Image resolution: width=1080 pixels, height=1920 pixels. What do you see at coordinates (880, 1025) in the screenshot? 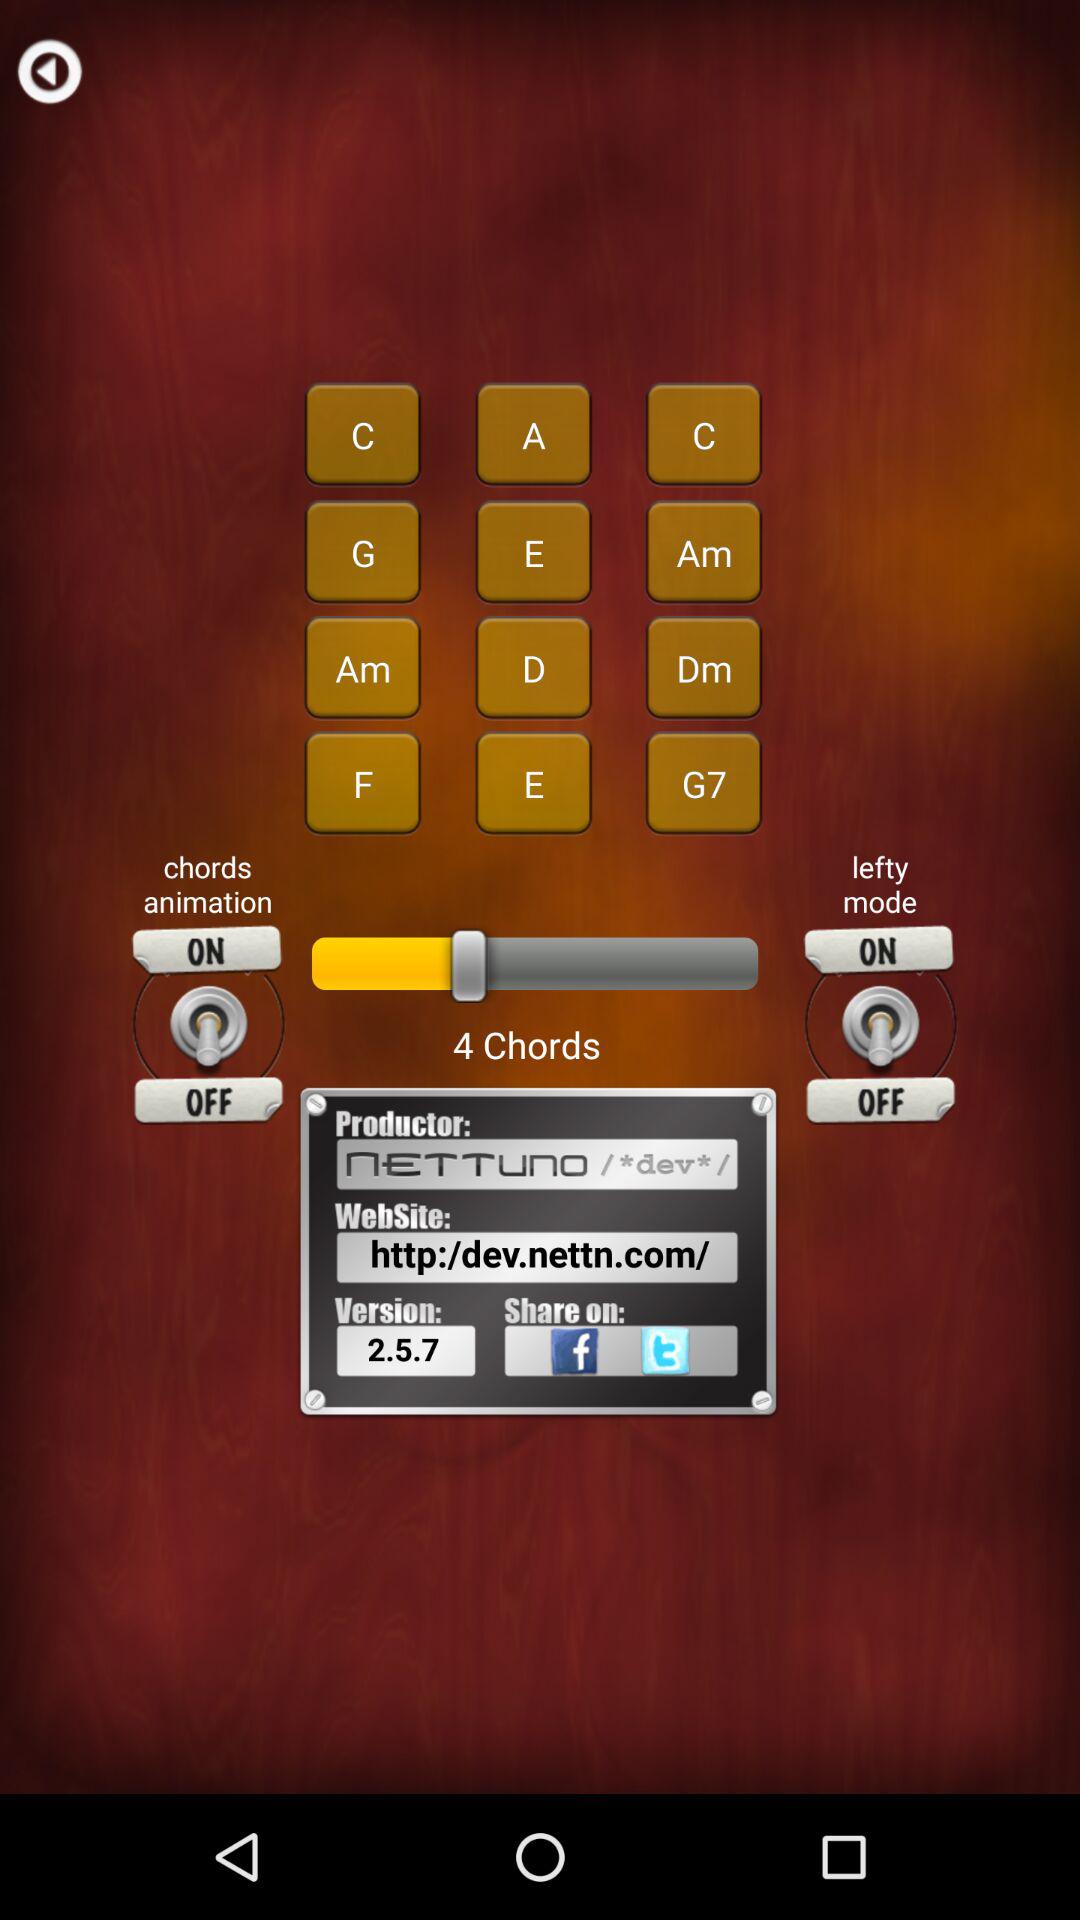
I see `toggle lefty mode` at bounding box center [880, 1025].